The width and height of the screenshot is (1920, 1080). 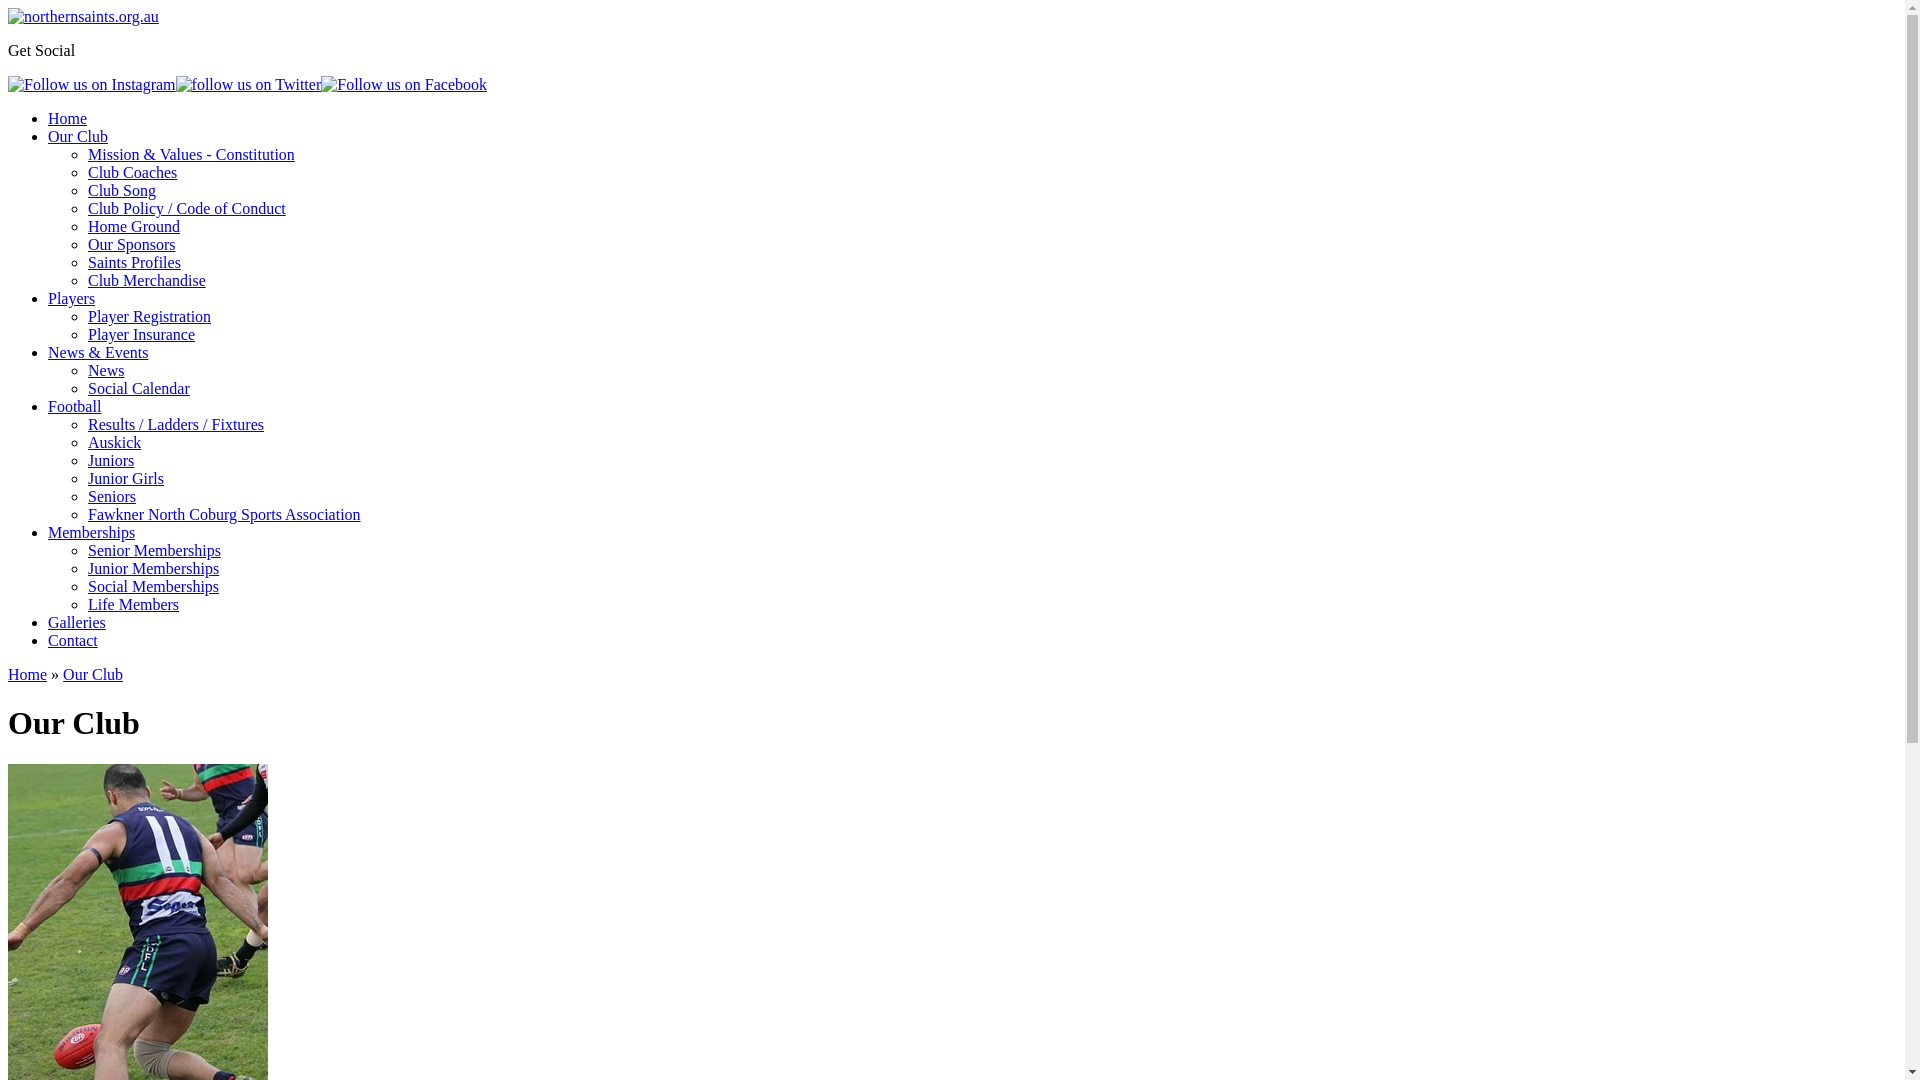 What do you see at coordinates (134, 604) in the screenshot?
I see `Life Members` at bounding box center [134, 604].